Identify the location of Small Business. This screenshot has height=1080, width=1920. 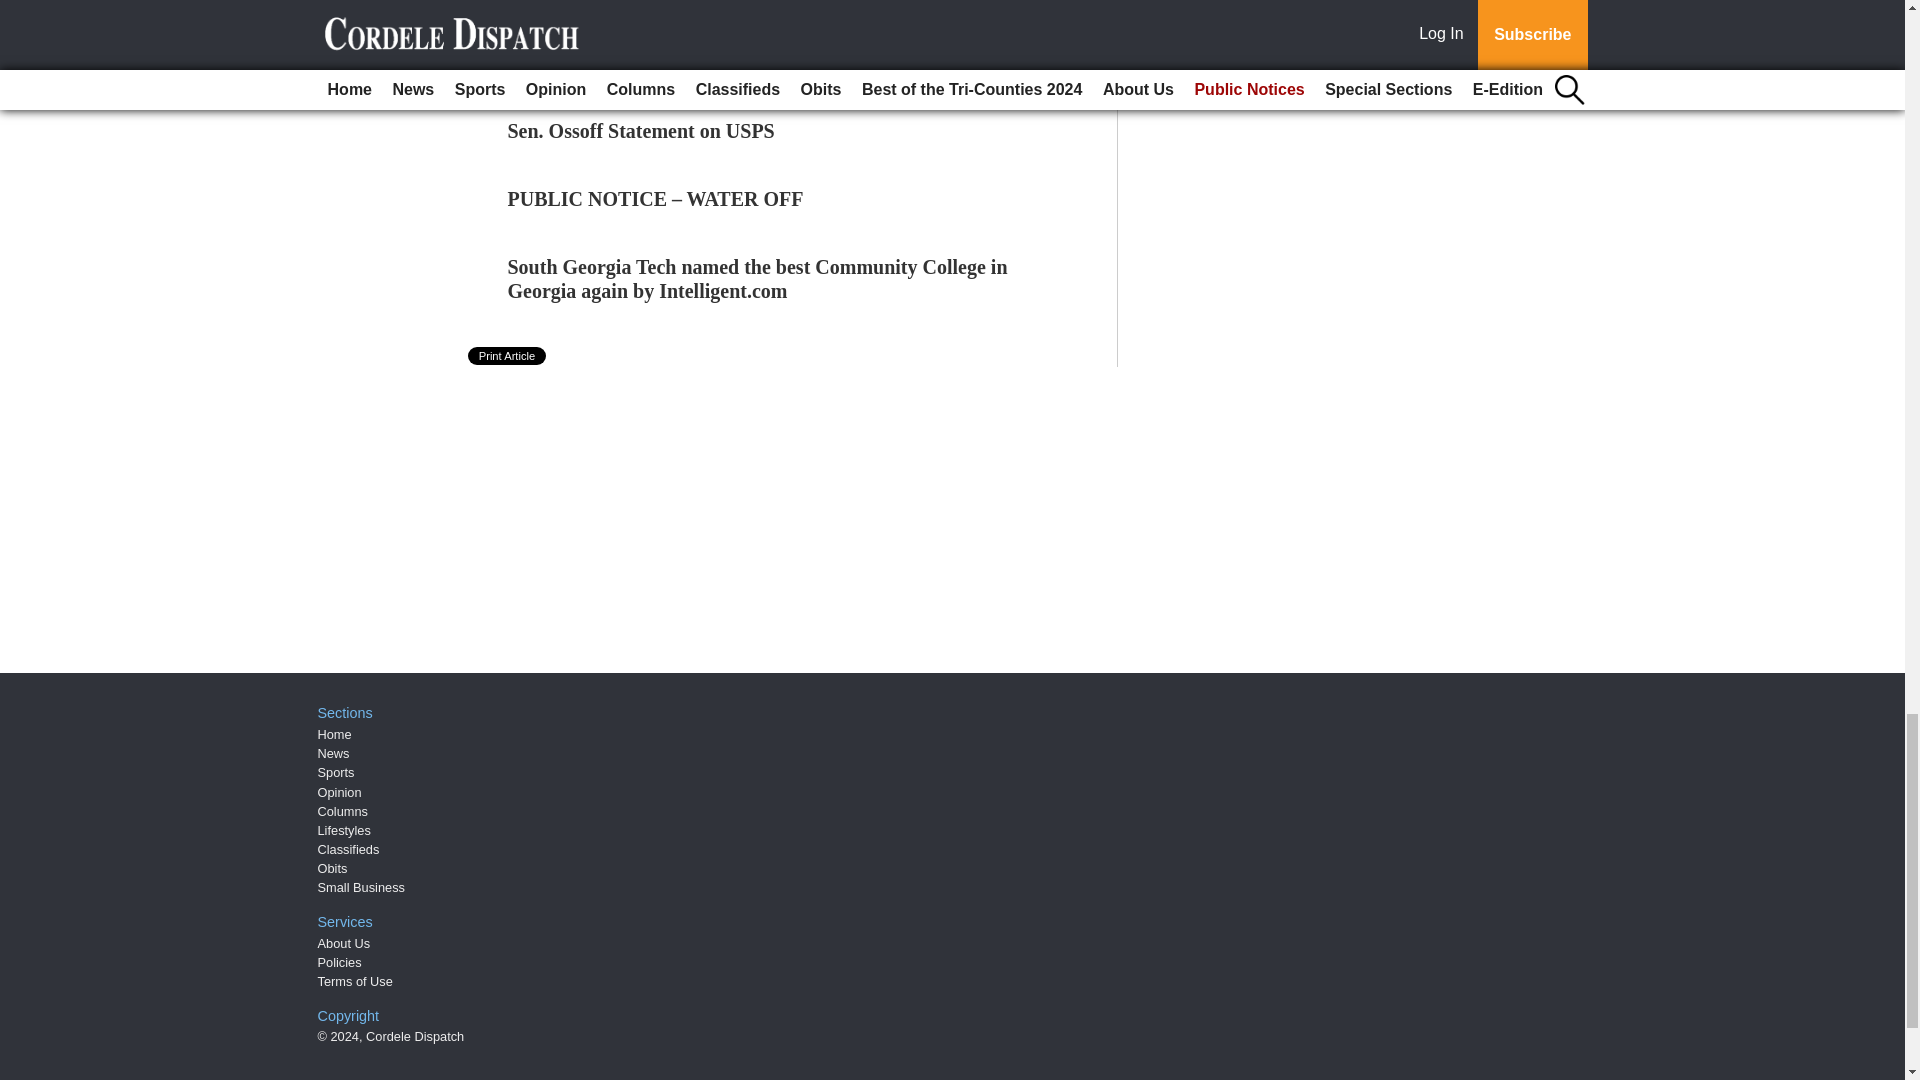
(362, 888).